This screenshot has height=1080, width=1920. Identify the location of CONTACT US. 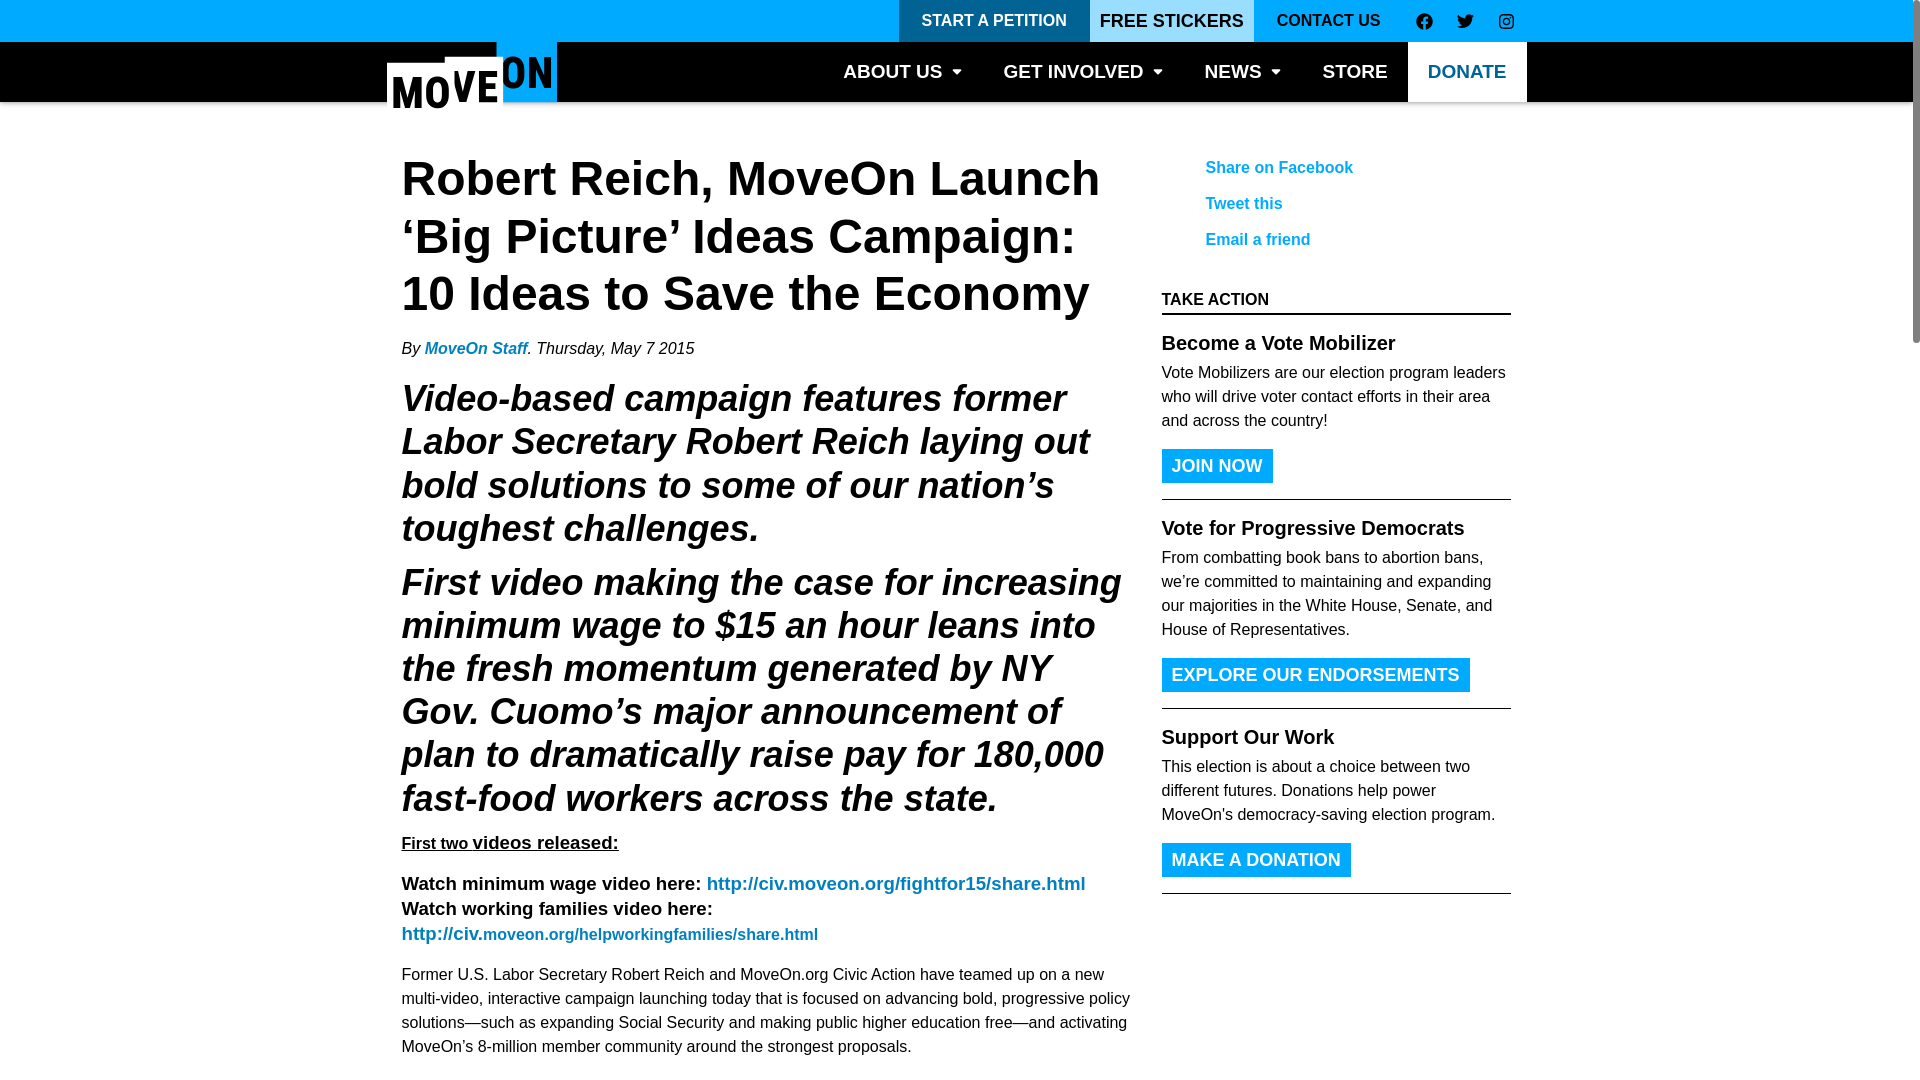
(1328, 21).